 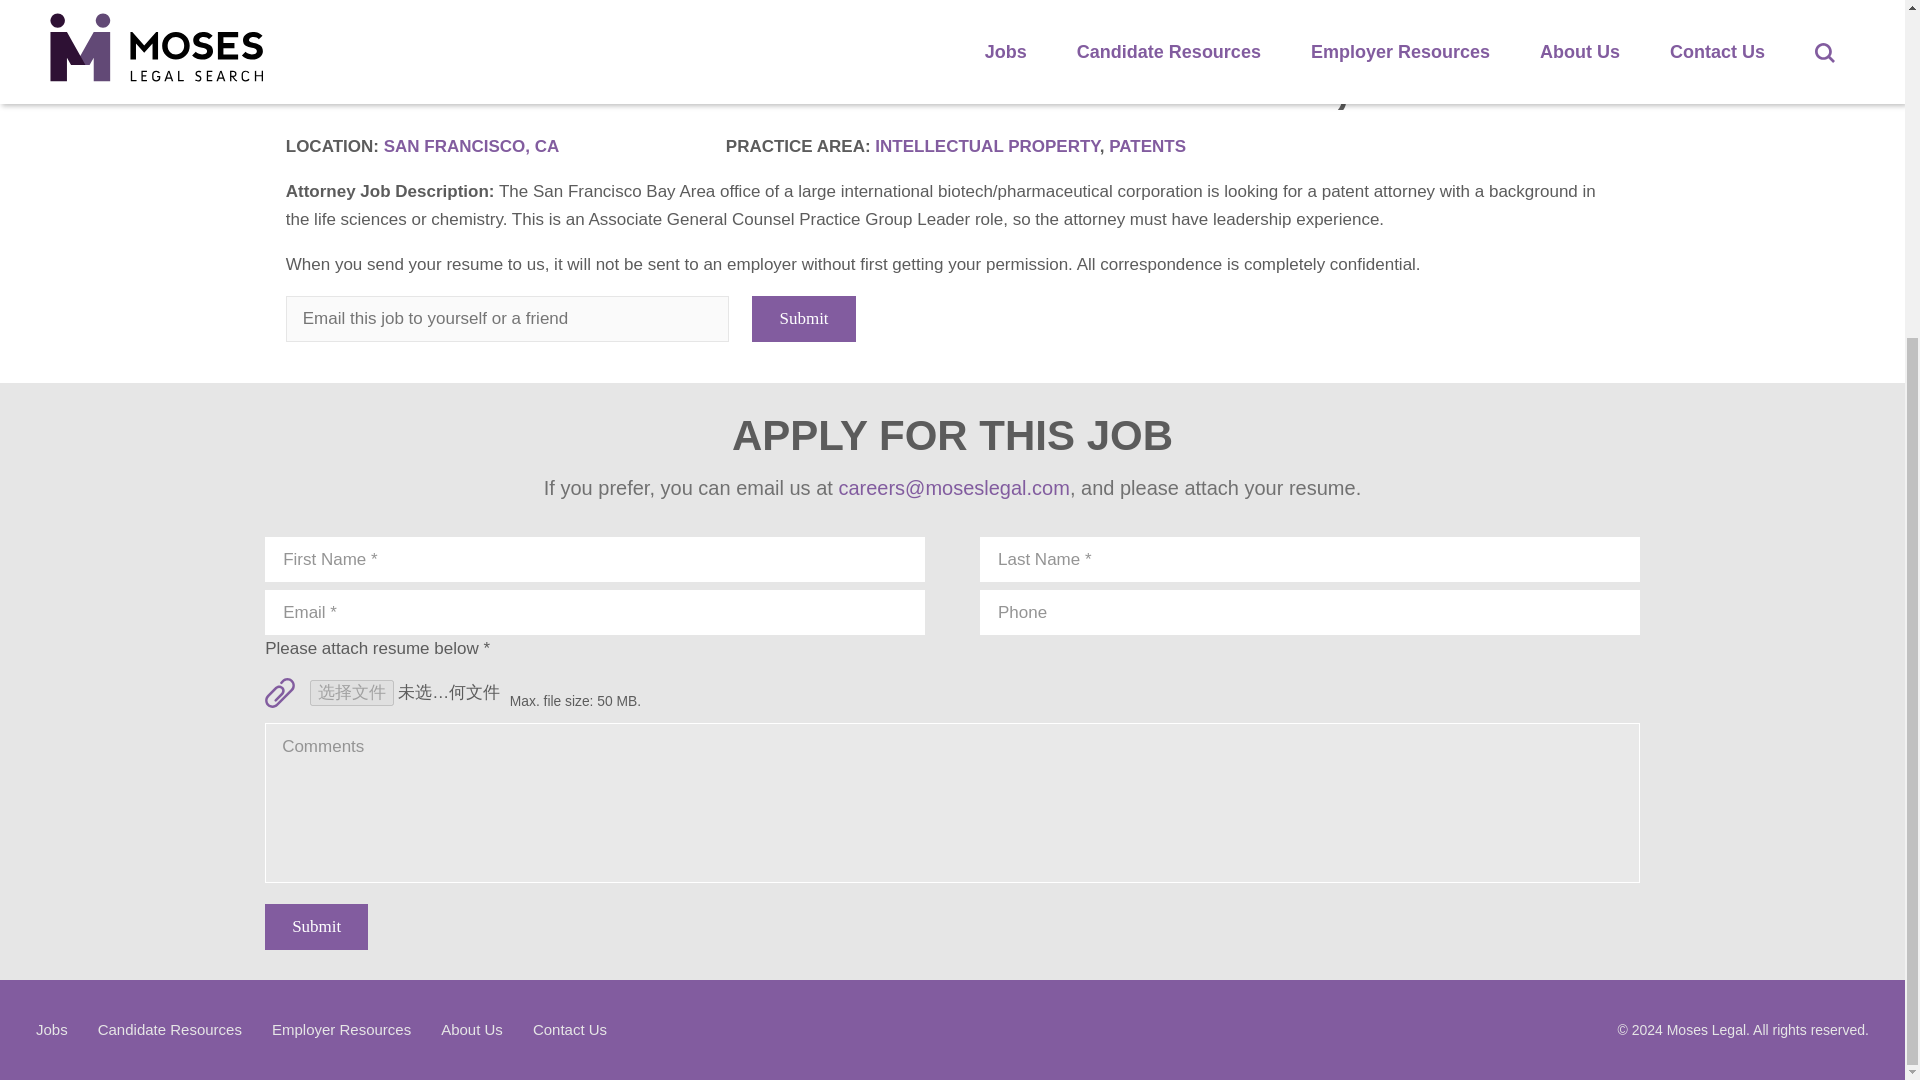 I want to click on Submit, so click(x=803, y=318).